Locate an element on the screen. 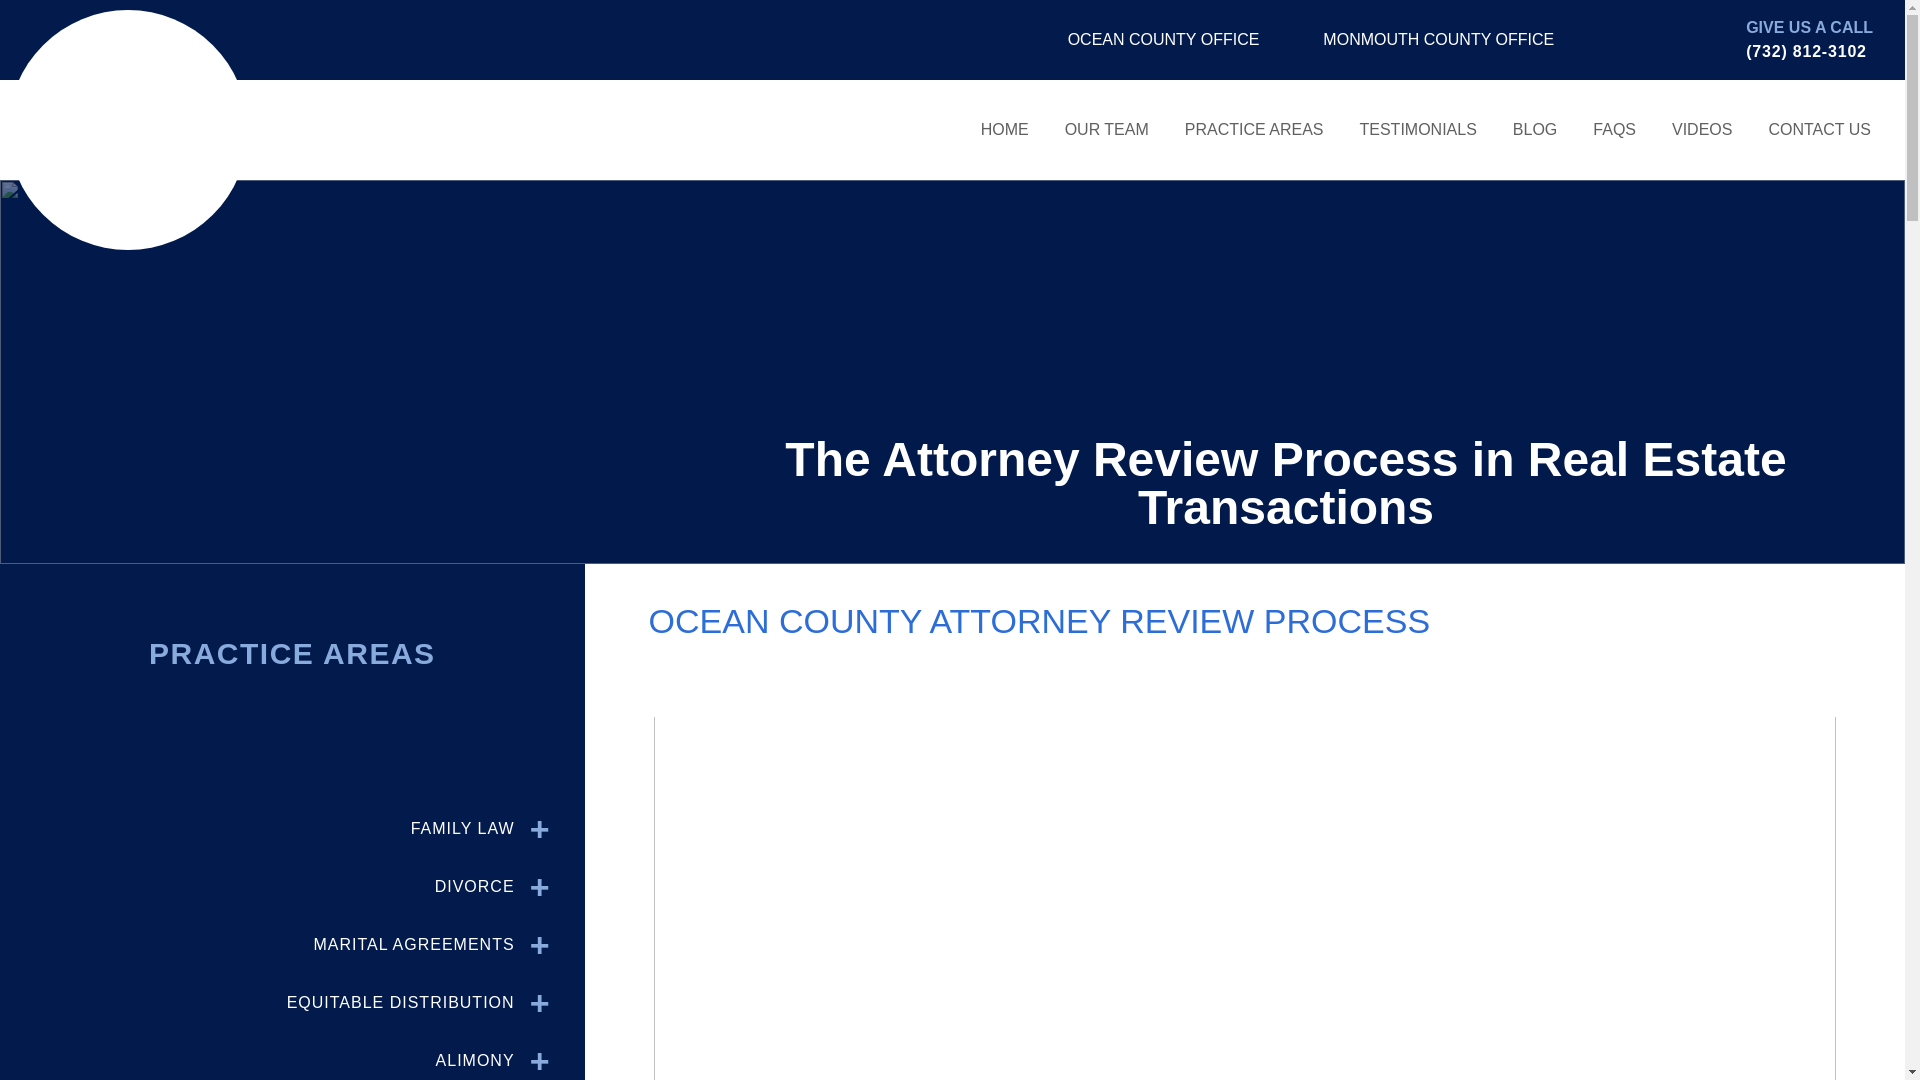 The image size is (1920, 1080). MONMOUTH COUNTY OFFICE is located at coordinates (1422, 40).